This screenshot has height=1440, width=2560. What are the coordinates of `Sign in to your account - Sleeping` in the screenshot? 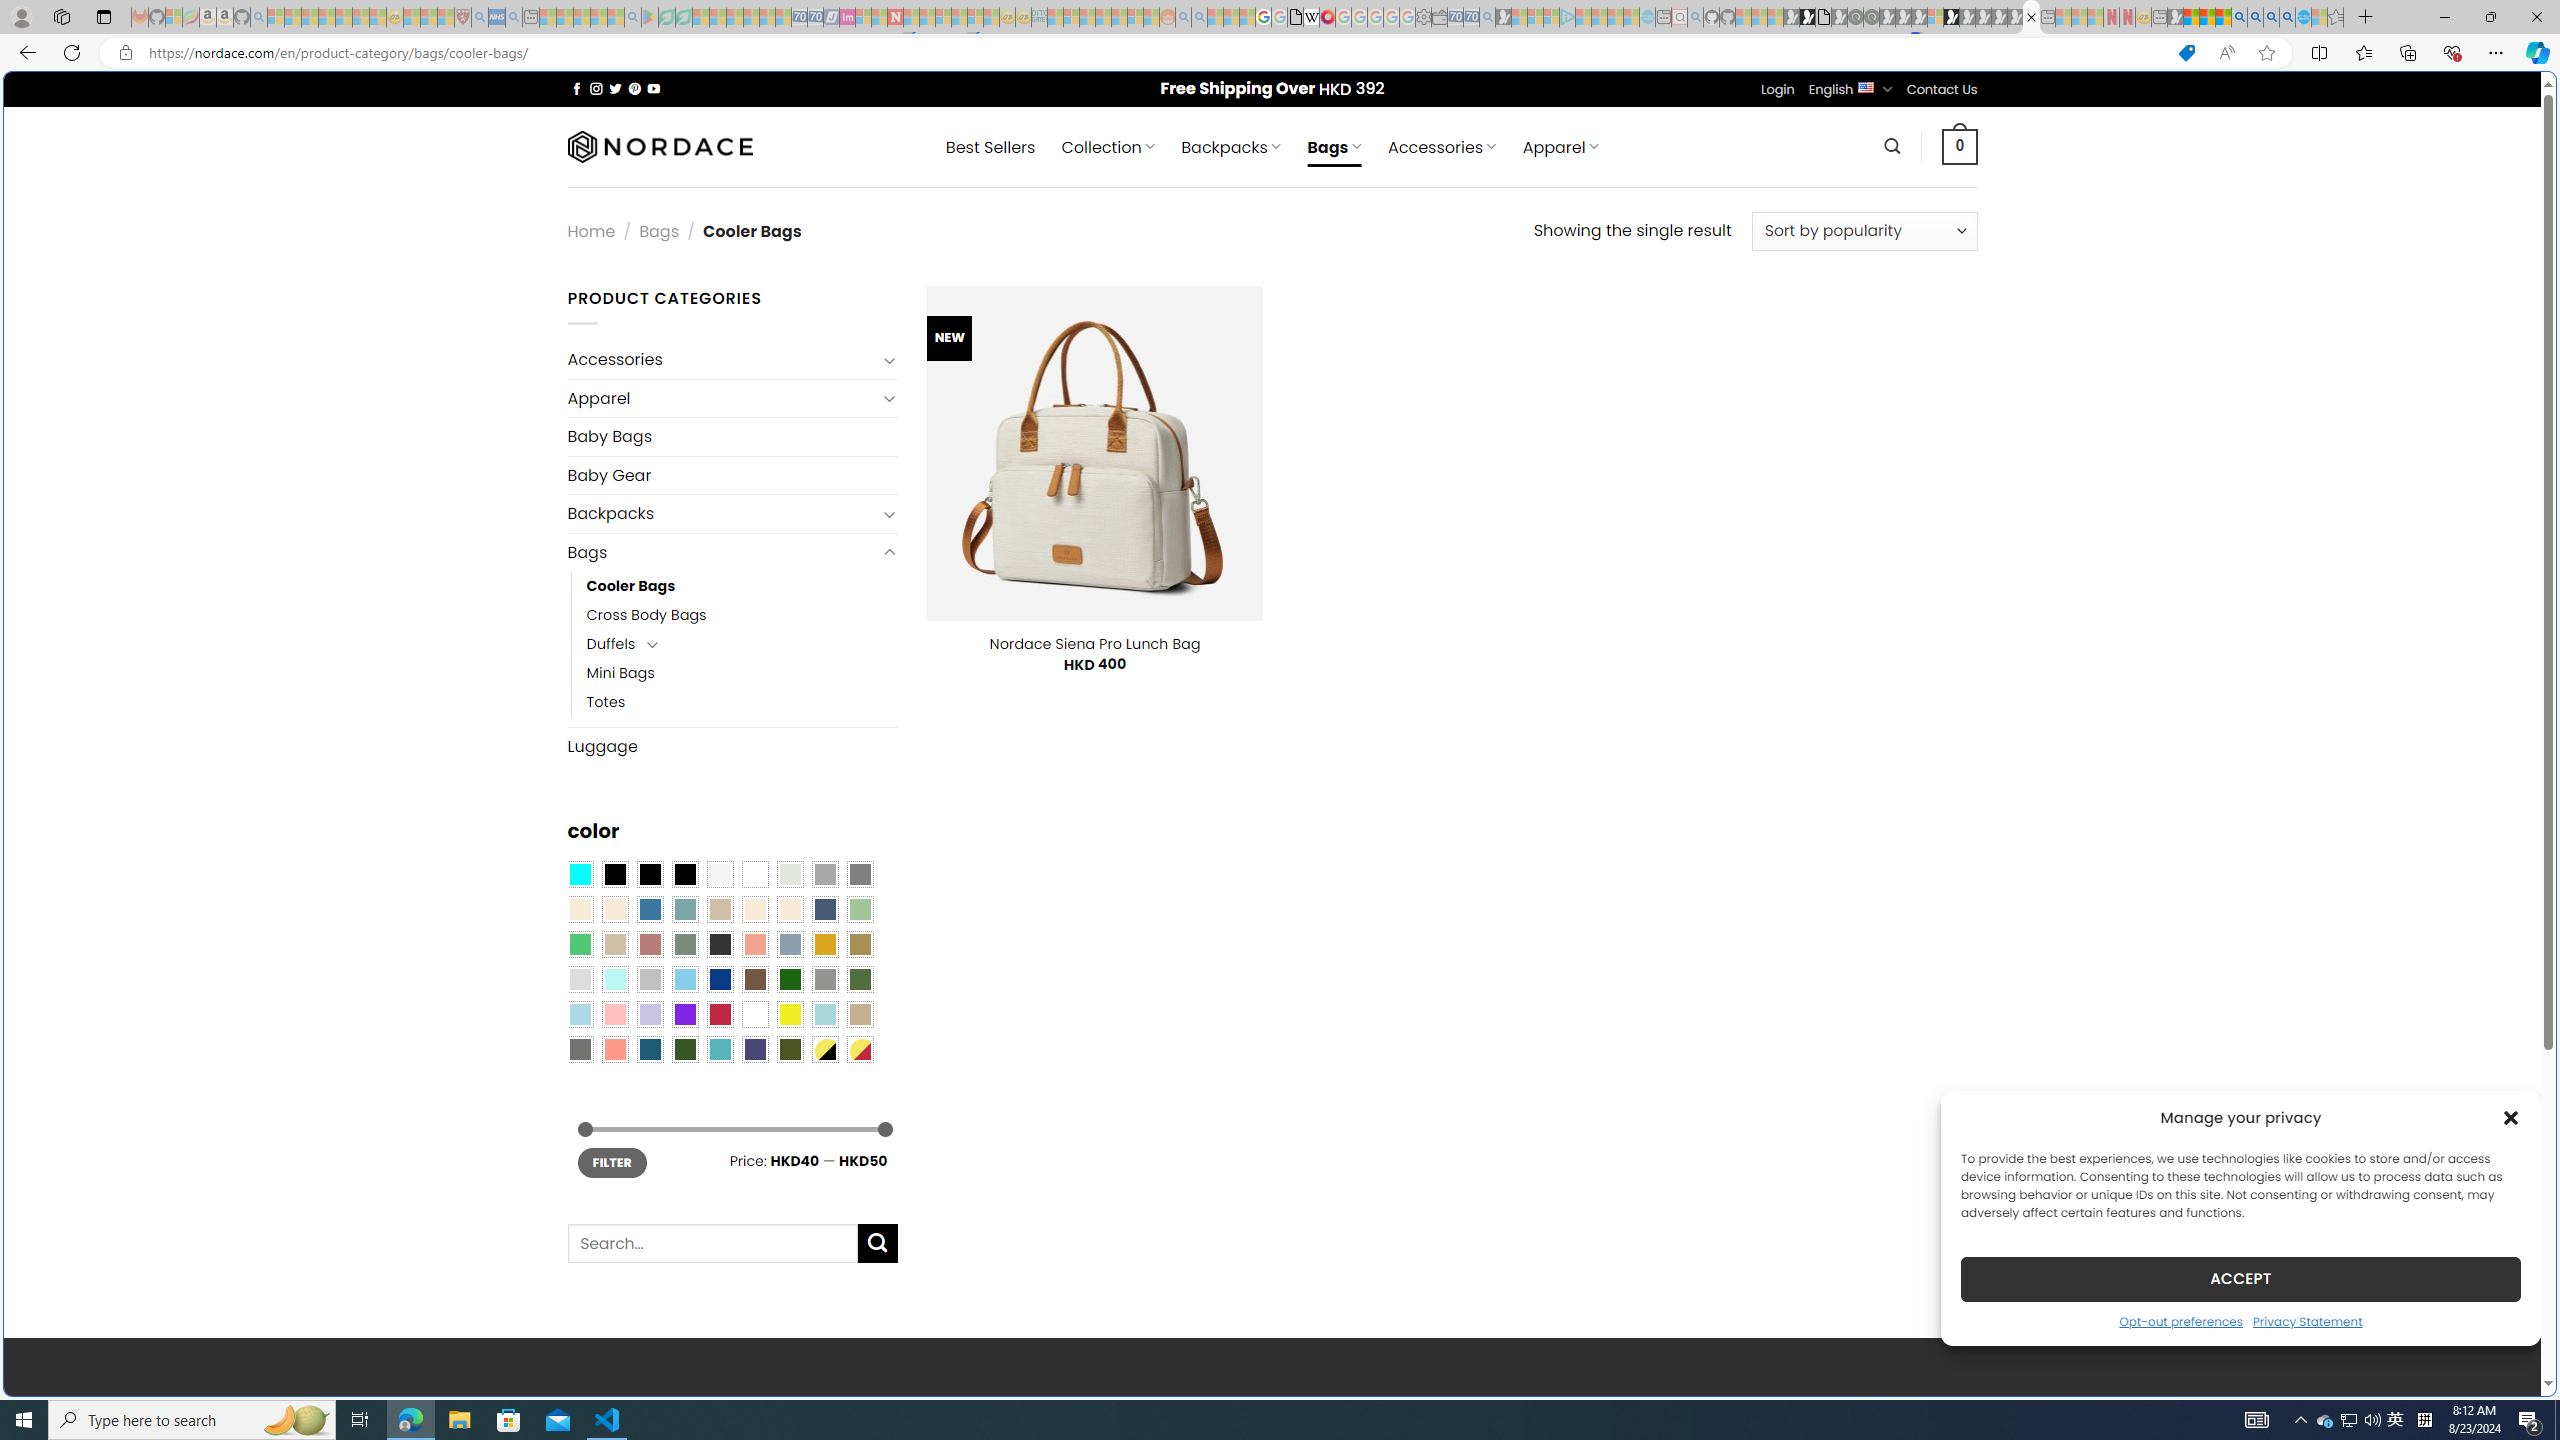 It's located at (1935, 17).